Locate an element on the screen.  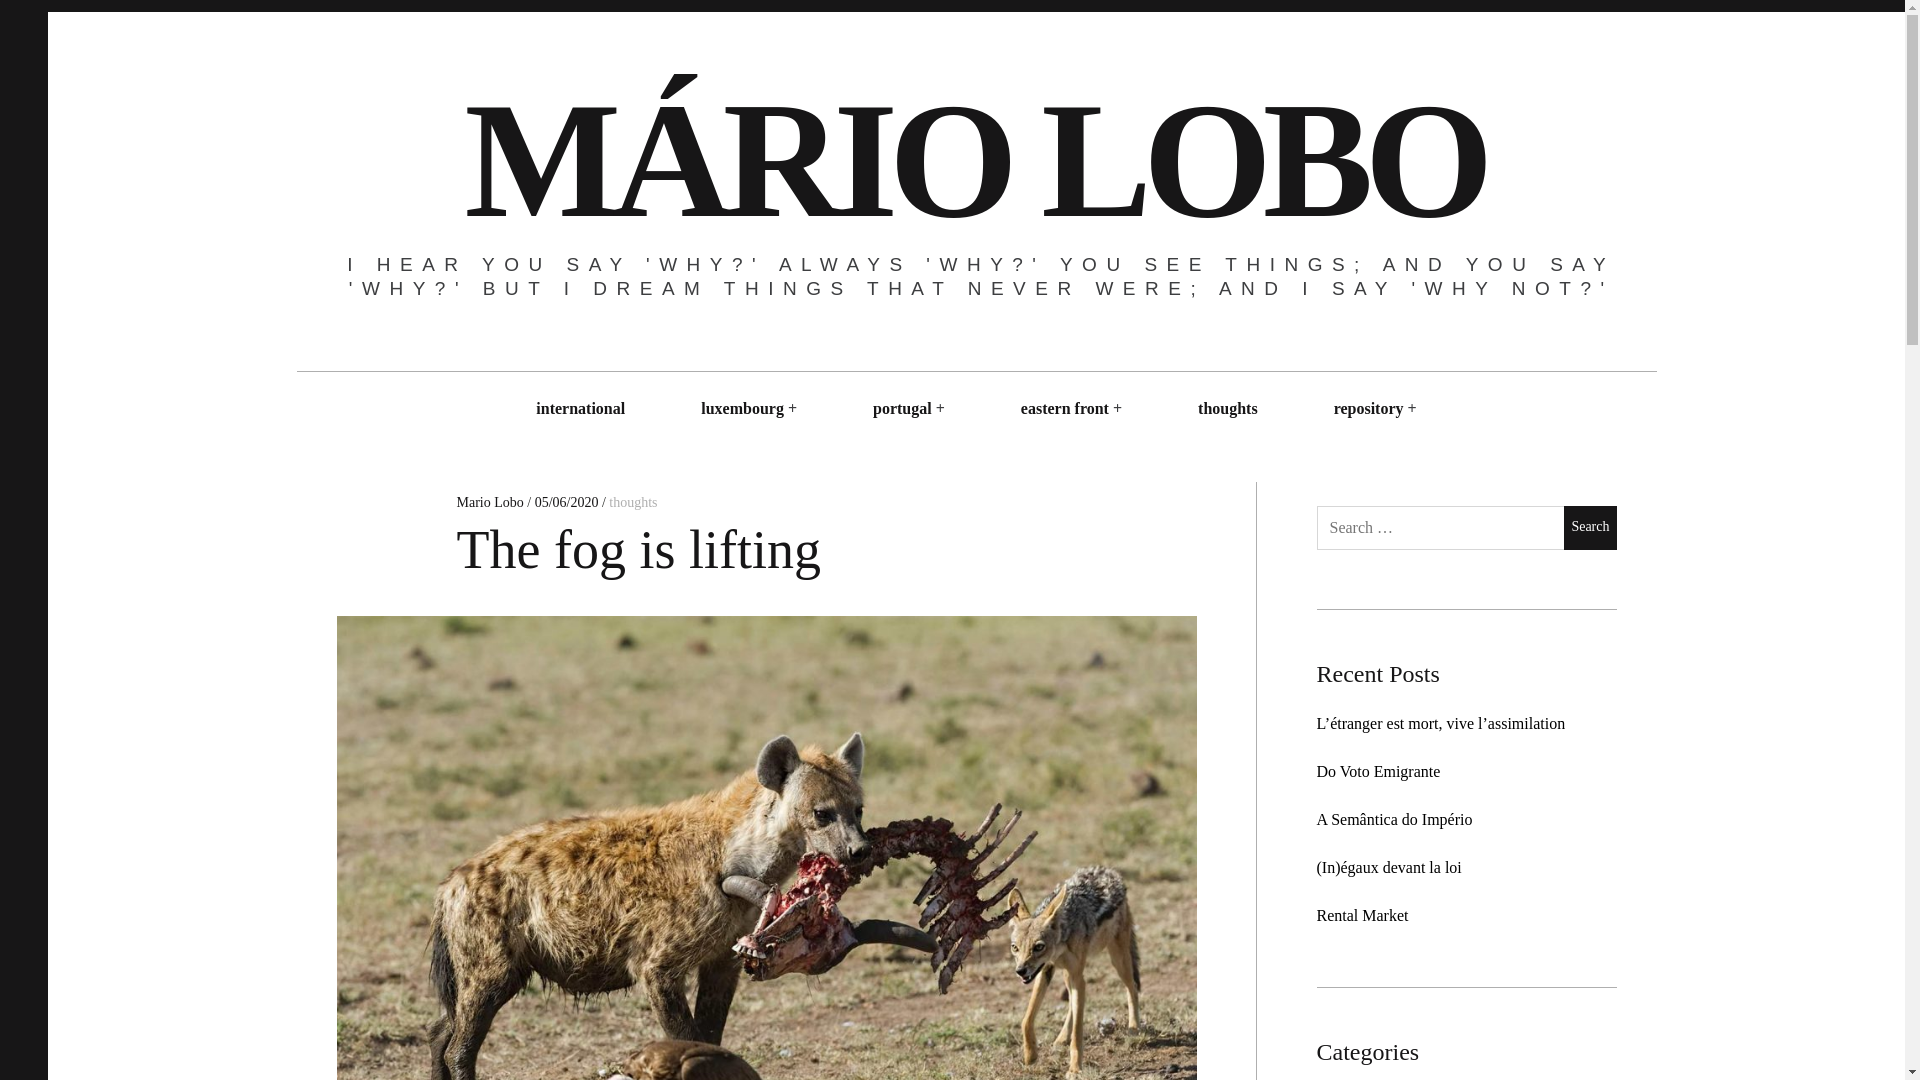
luxembourg is located at coordinates (742, 408).